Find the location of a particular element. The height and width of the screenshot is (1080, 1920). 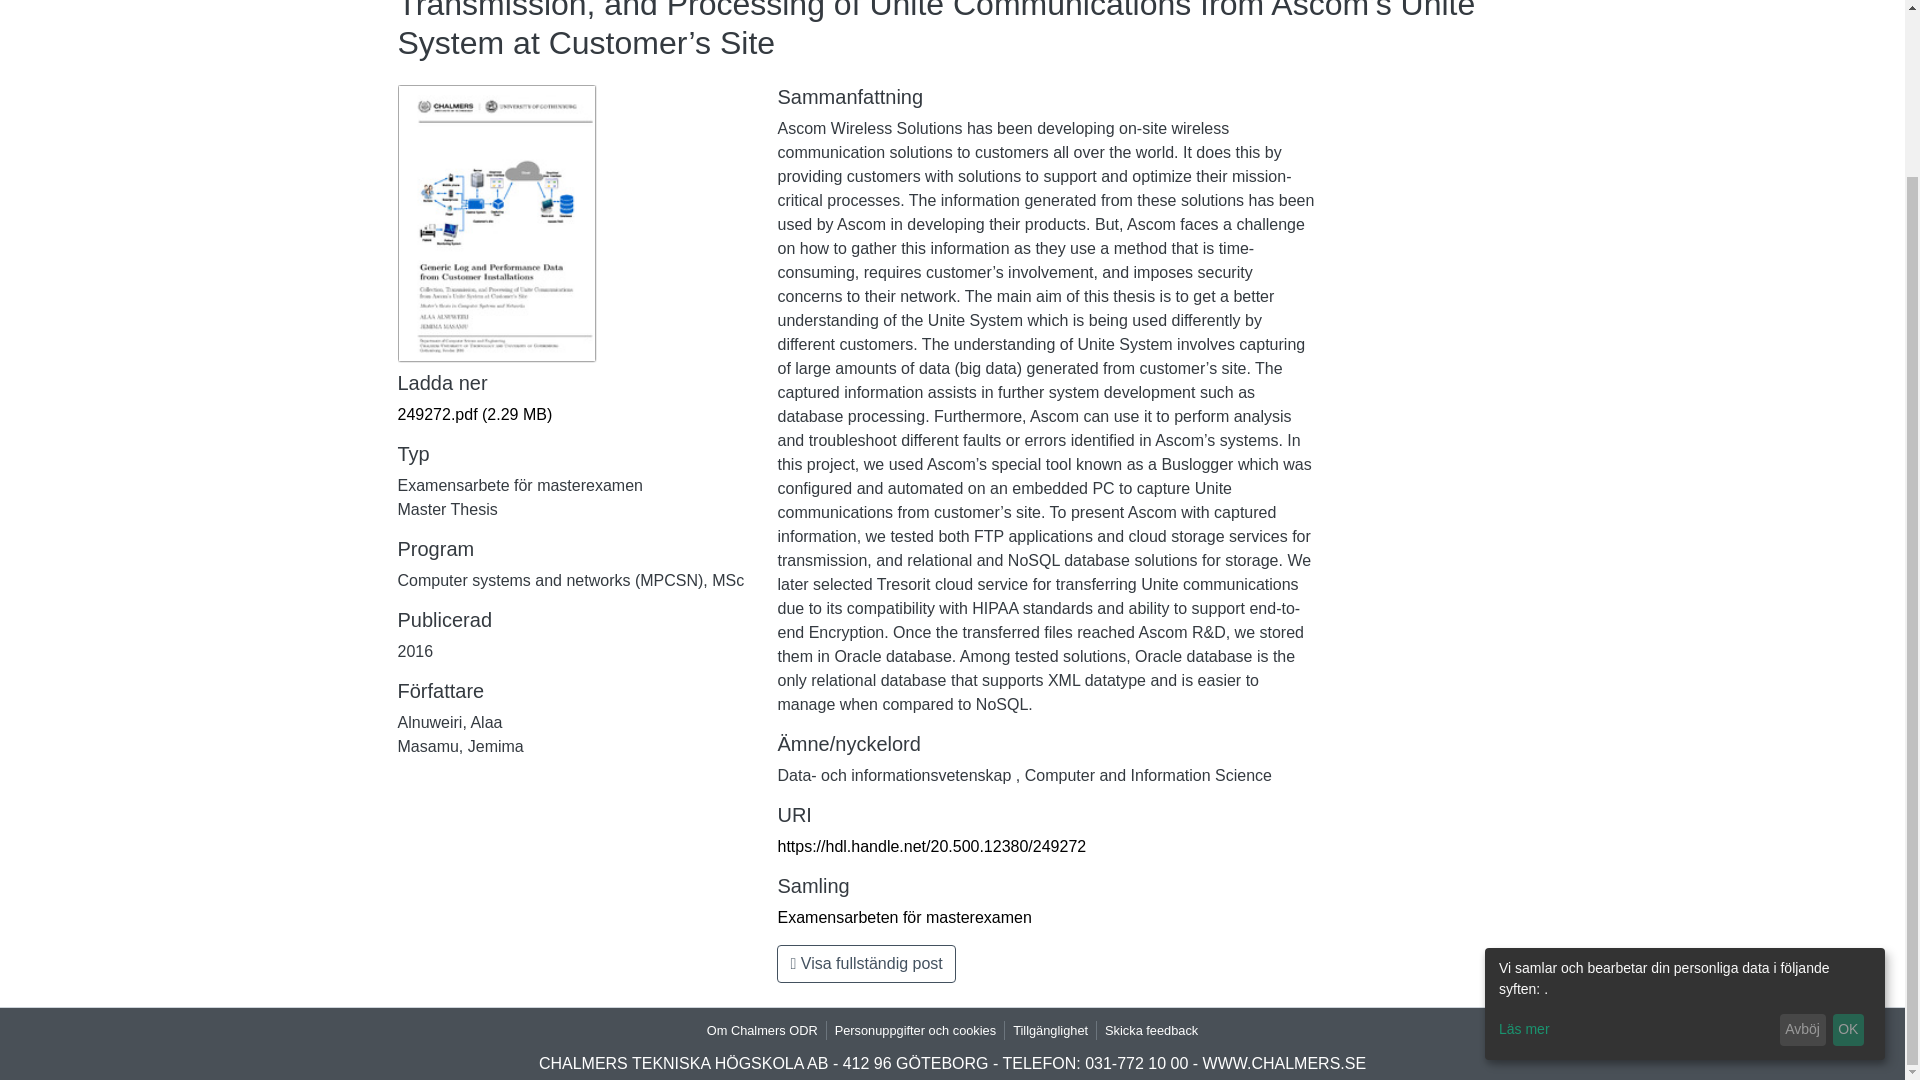

Skicka feedback is located at coordinates (1150, 1030).